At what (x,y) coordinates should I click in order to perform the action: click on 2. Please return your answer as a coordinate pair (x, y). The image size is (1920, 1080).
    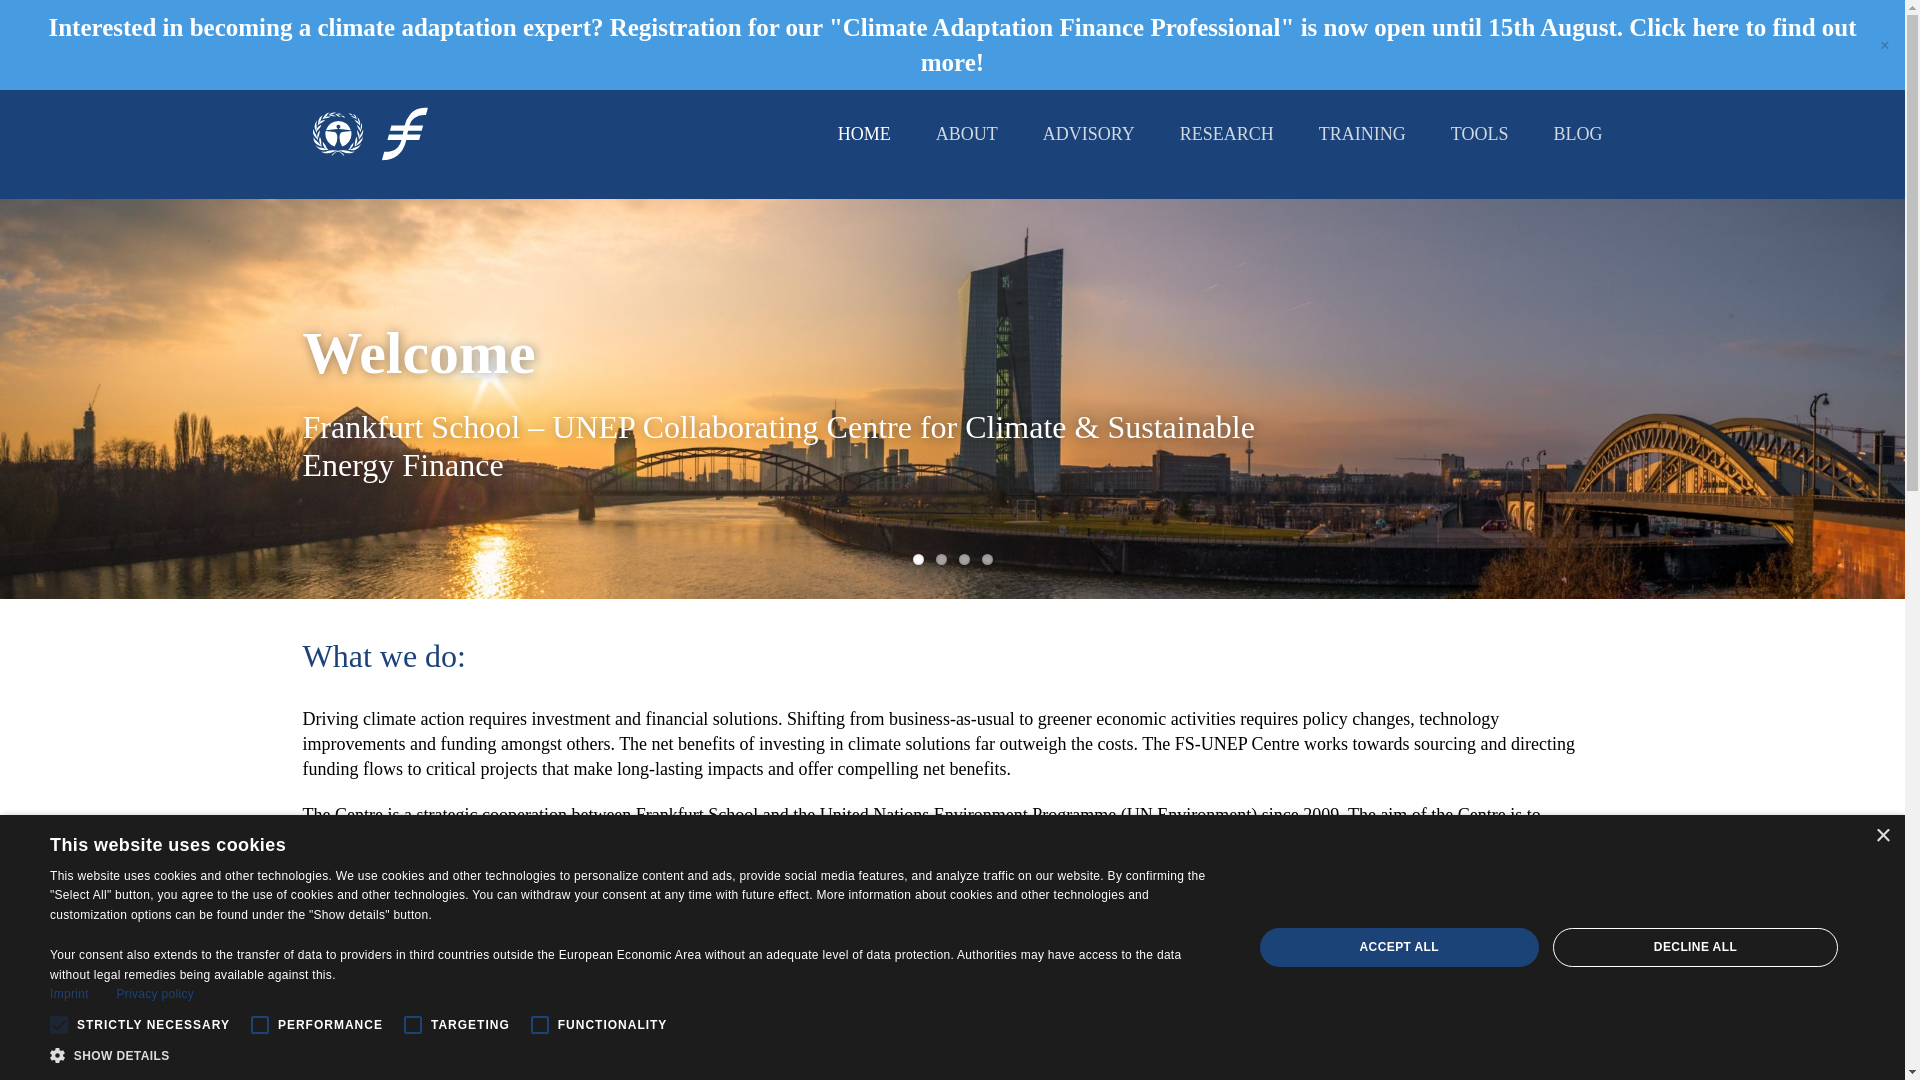
    Looking at the image, I should click on (941, 559).